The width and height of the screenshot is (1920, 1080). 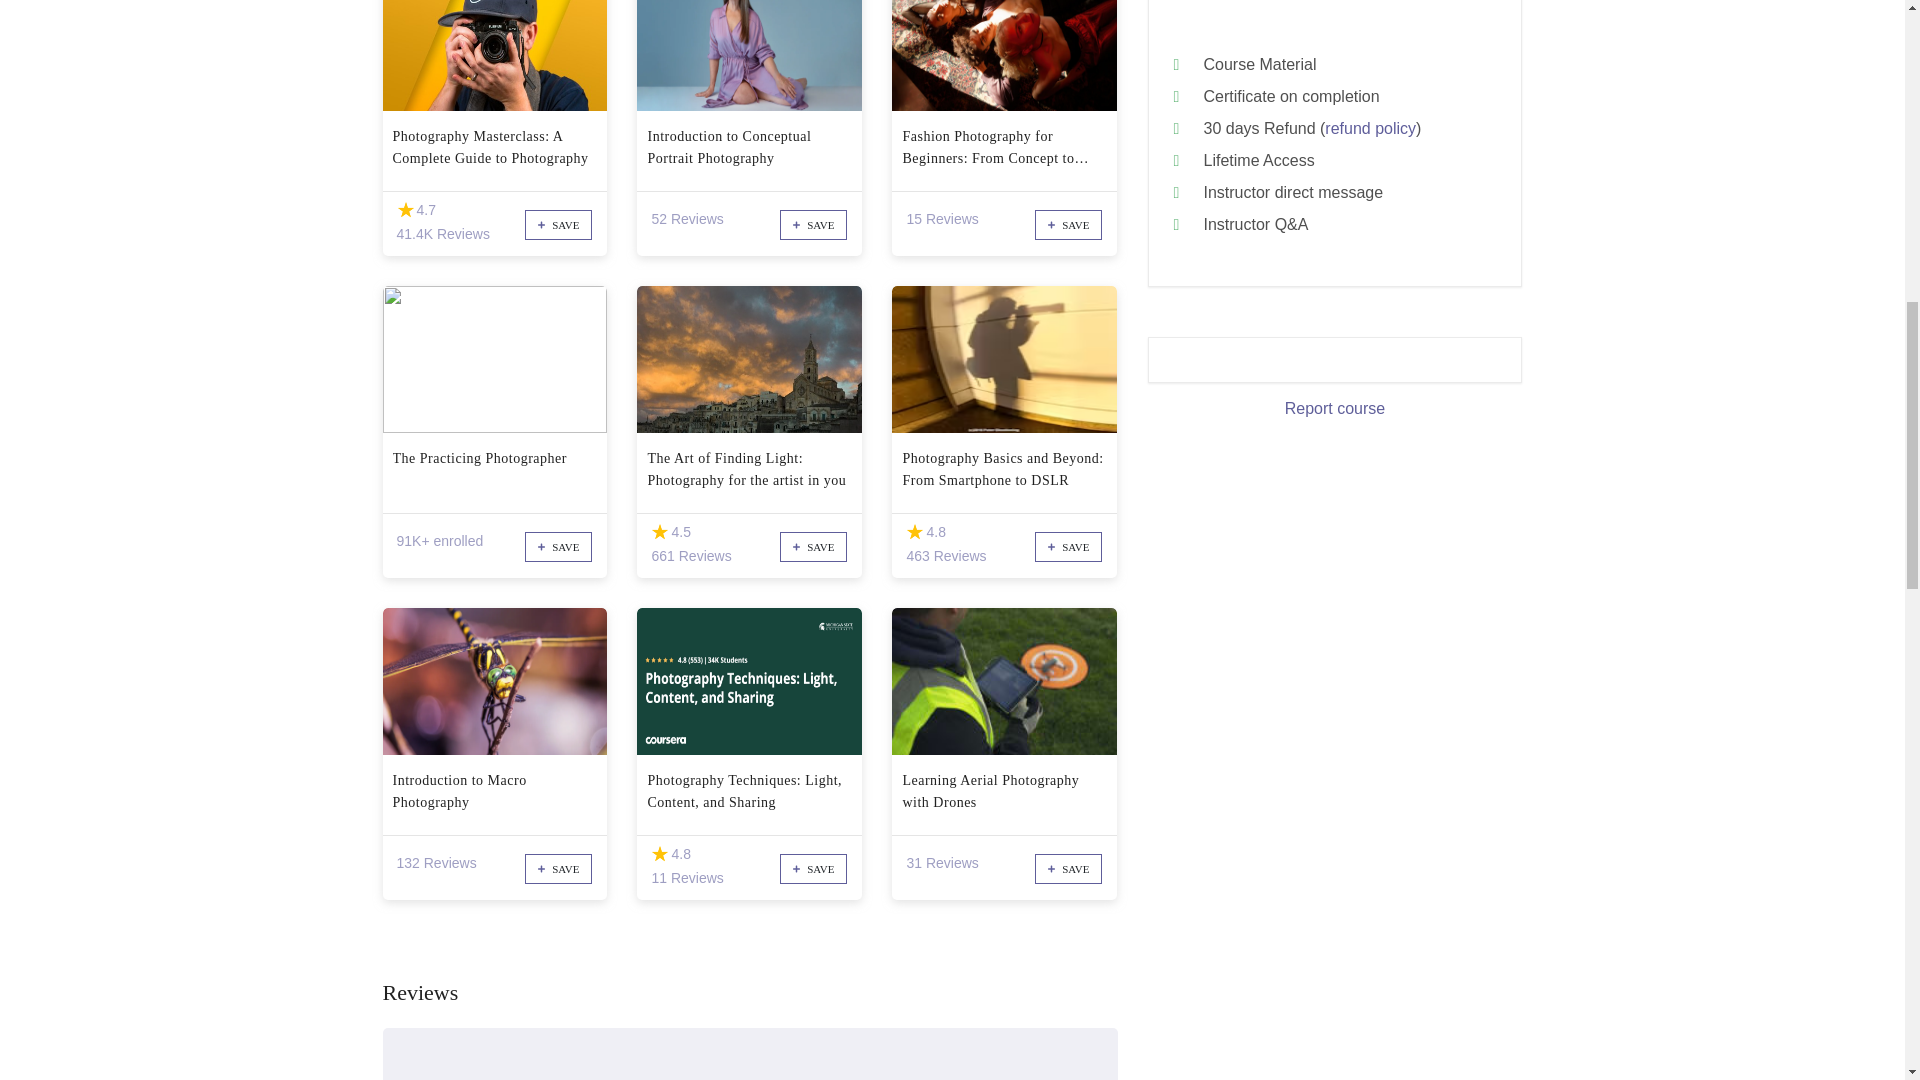 What do you see at coordinates (404, 210) in the screenshot?
I see `4.7` at bounding box center [404, 210].